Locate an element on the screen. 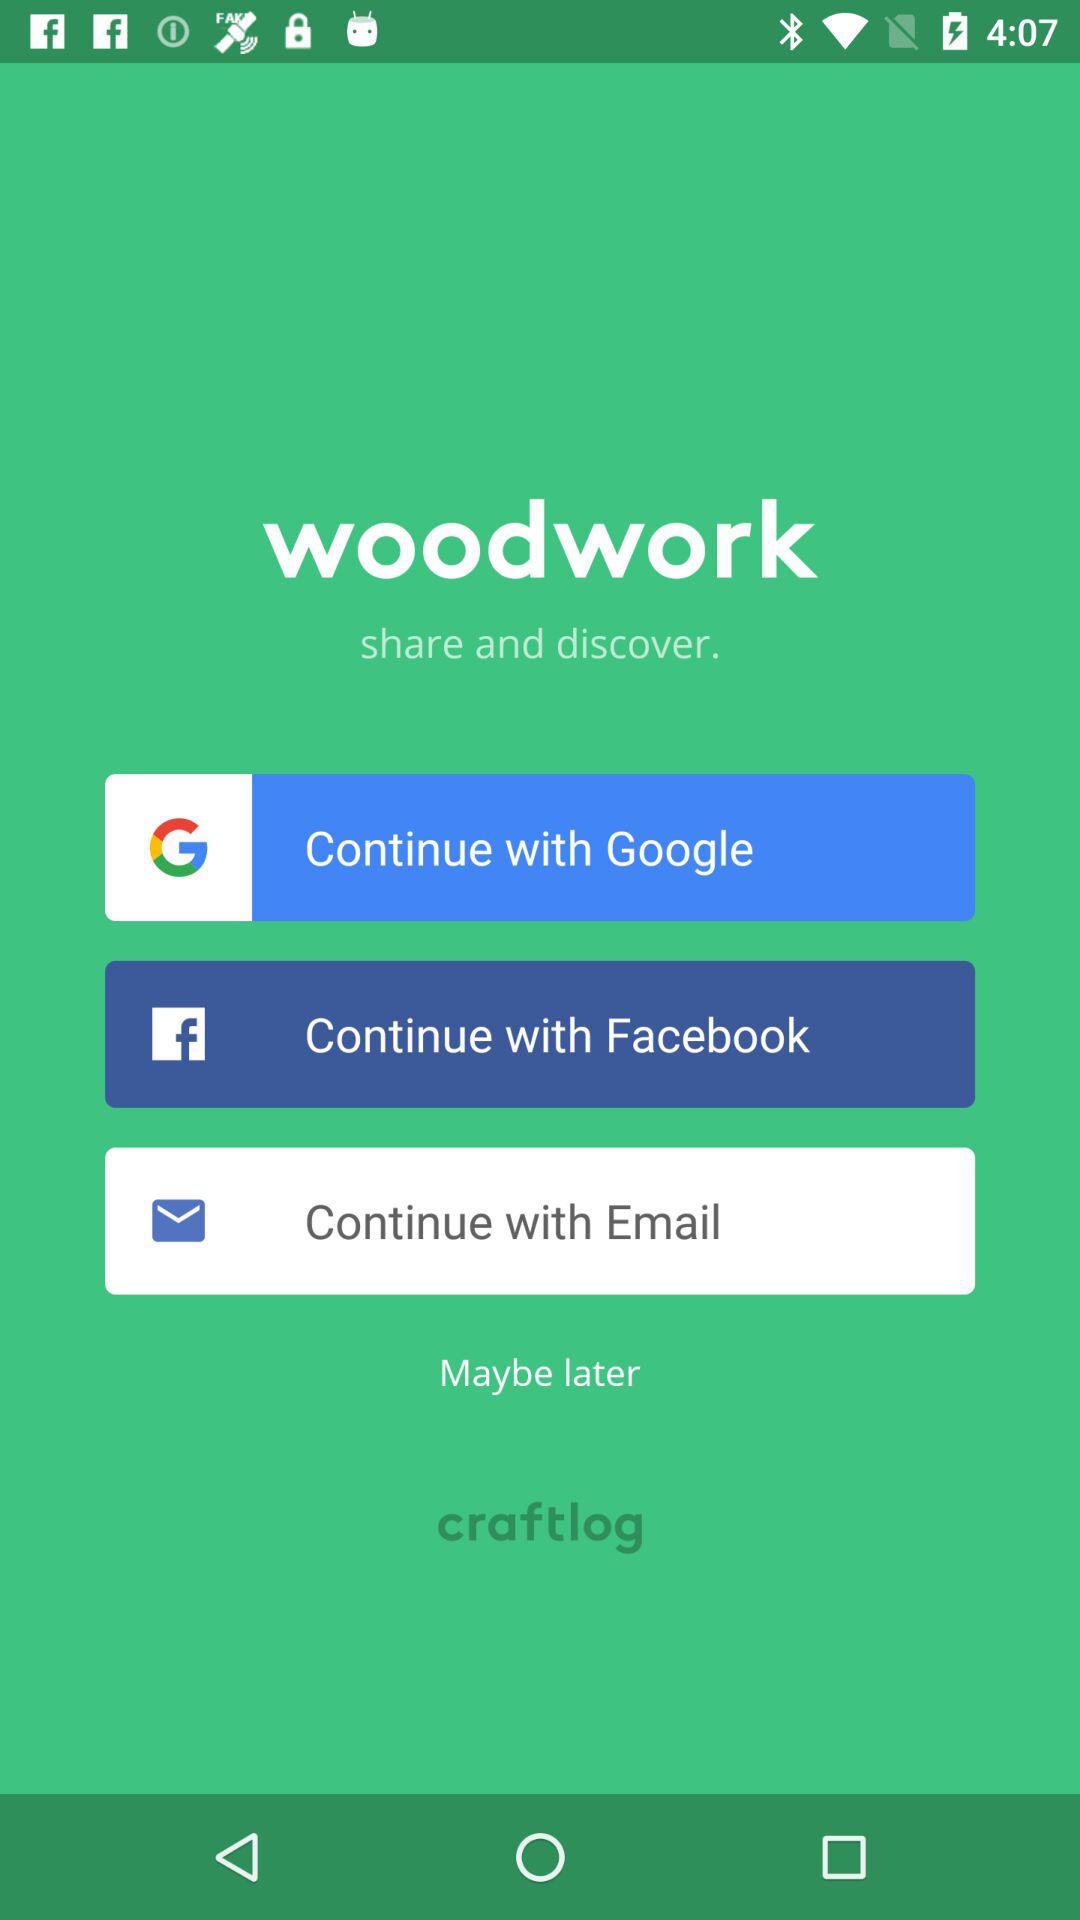 This screenshot has height=1920, width=1080. tap item below the continue with email icon is located at coordinates (539, 1372).